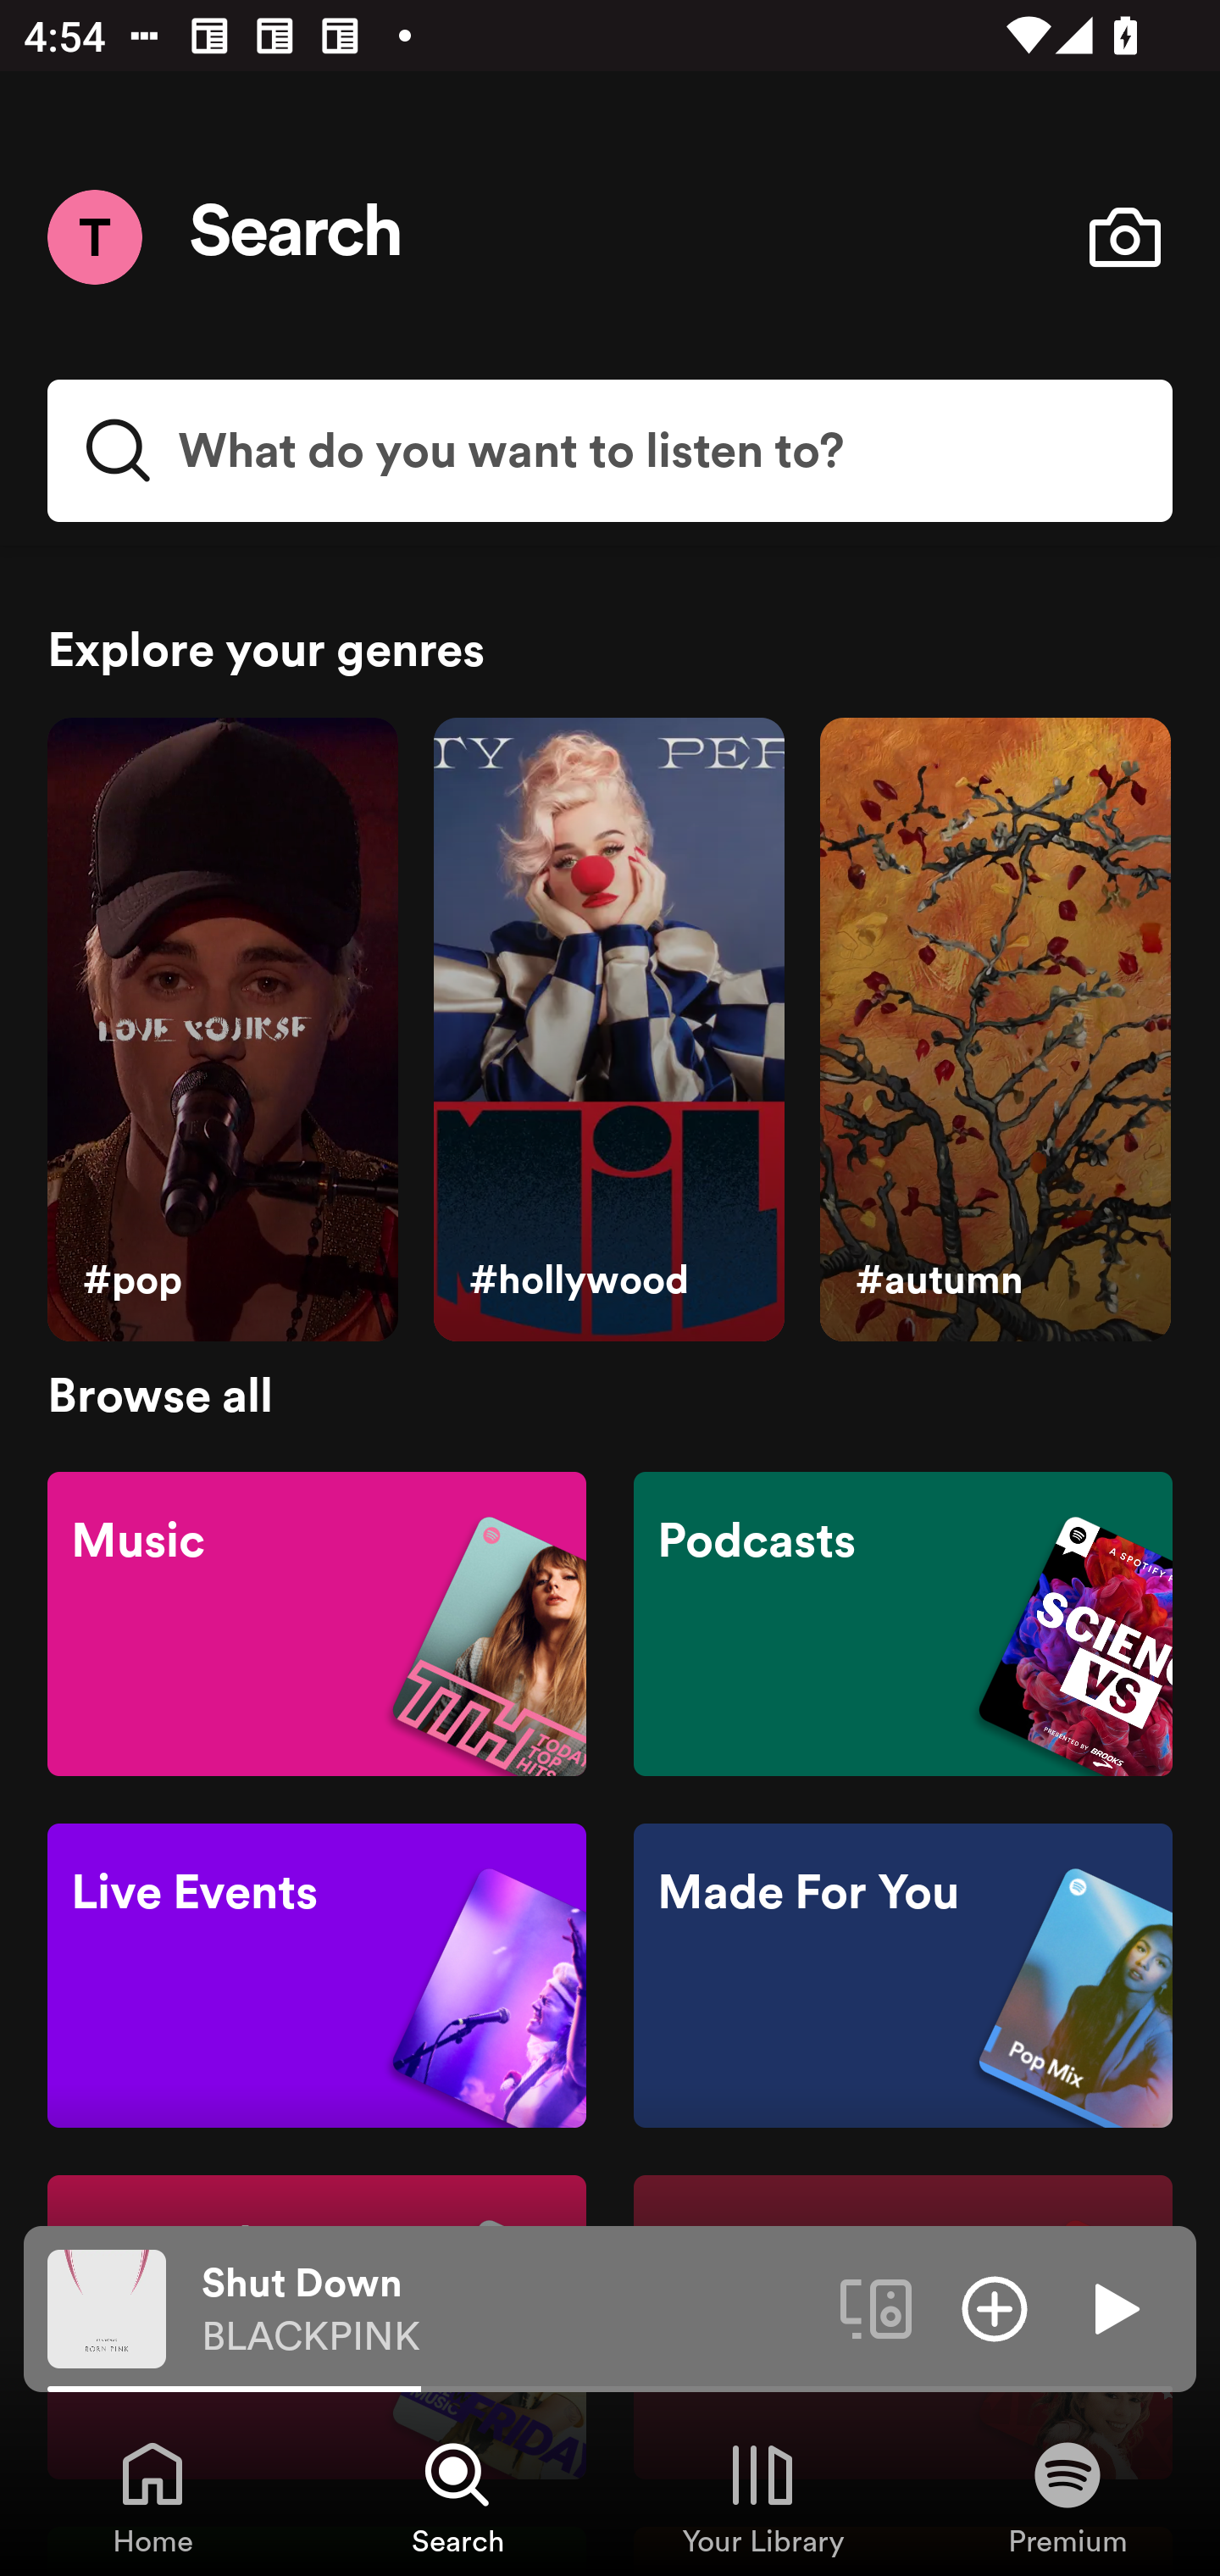 This screenshot has height=2576, width=1220. What do you see at coordinates (297, 237) in the screenshot?
I see `Search` at bounding box center [297, 237].